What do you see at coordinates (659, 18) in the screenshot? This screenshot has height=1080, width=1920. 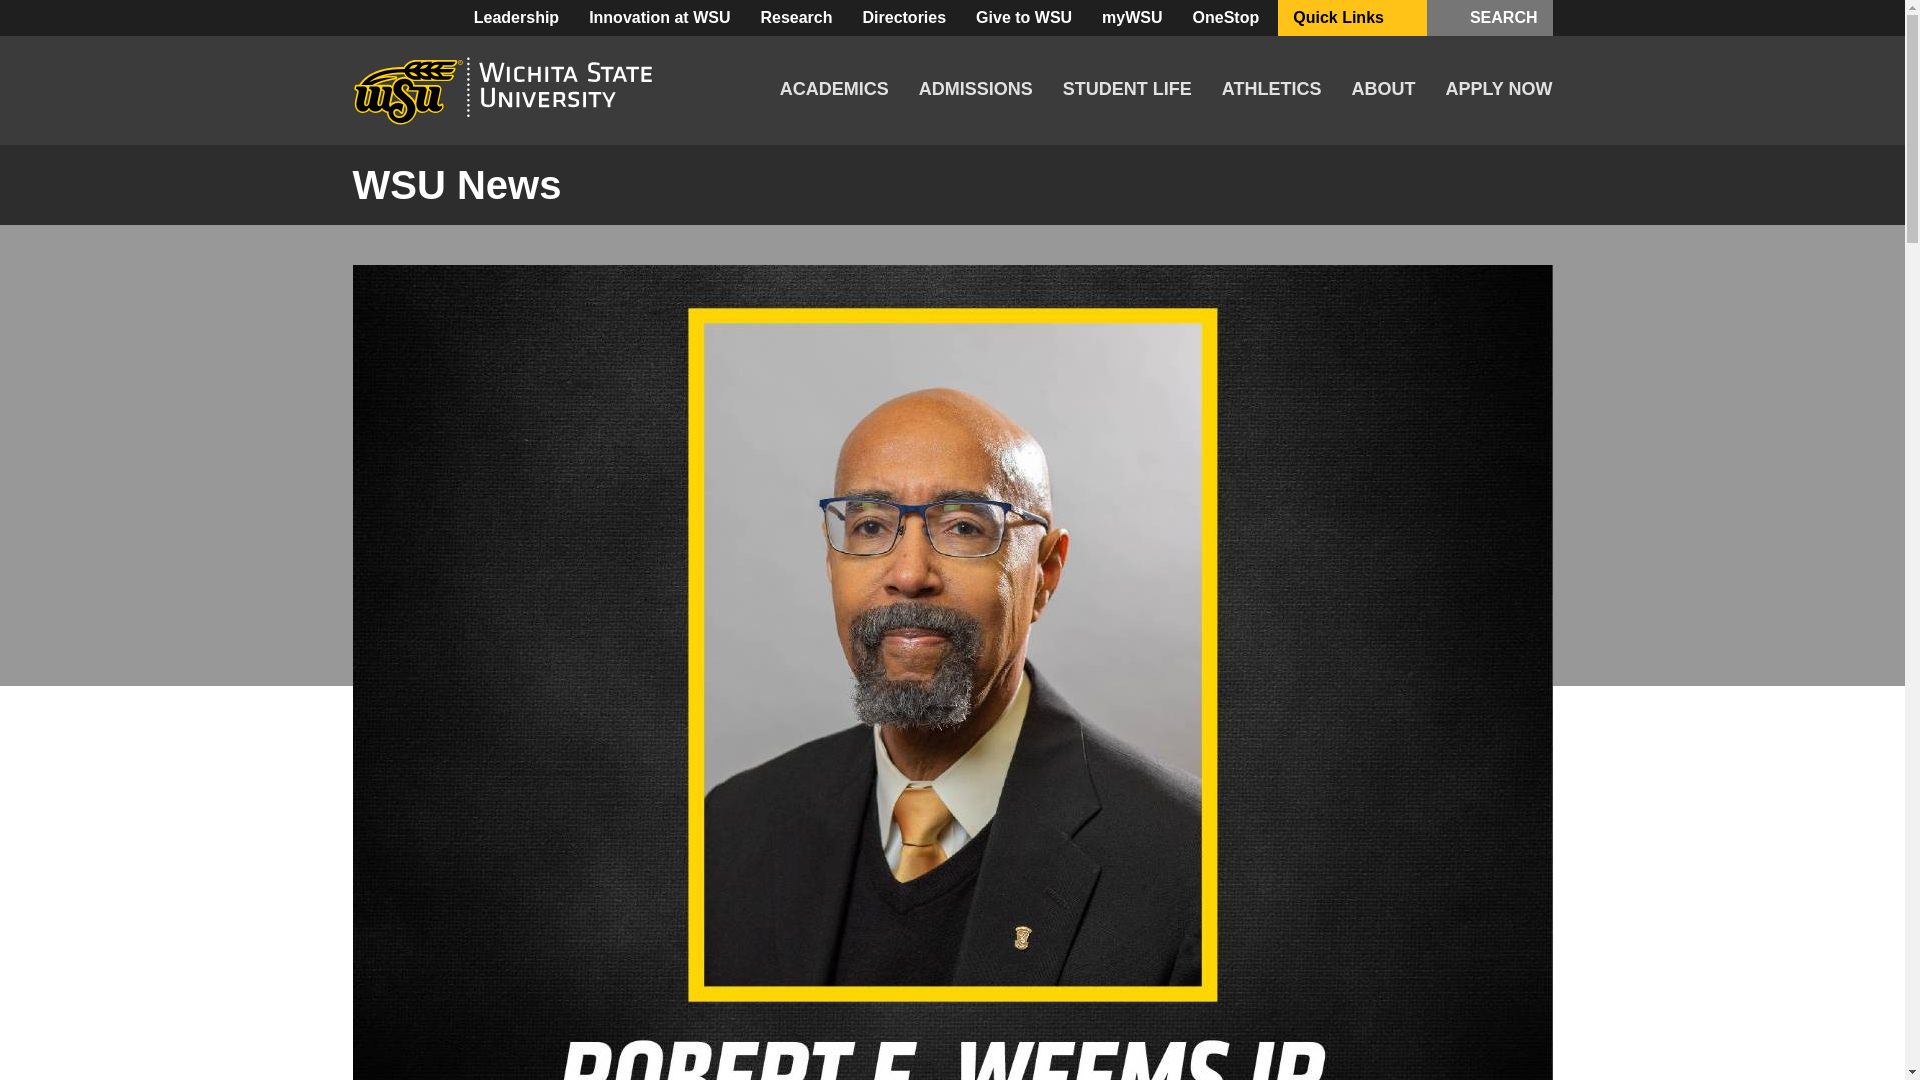 I see `Innovation at WSU` at bounding box center [659, 18].